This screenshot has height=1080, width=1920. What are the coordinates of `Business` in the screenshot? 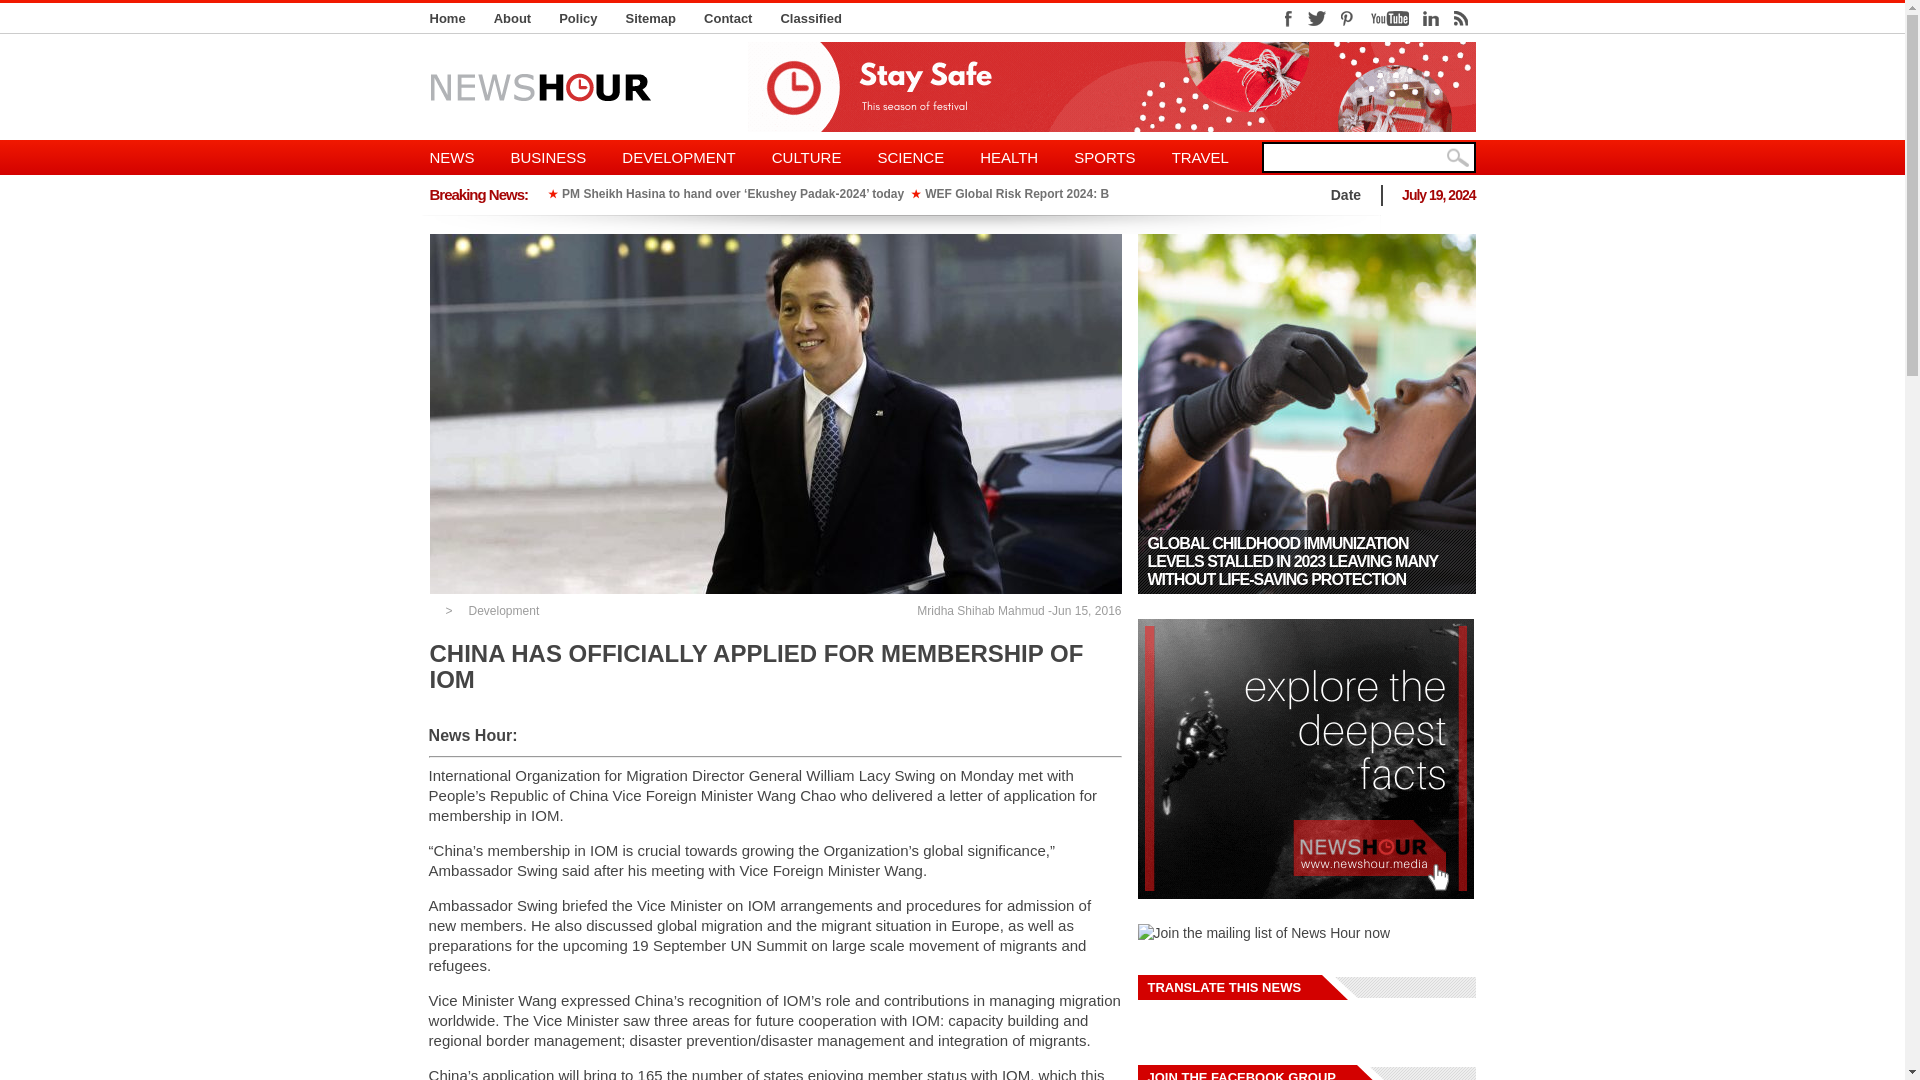 It's located at (548, 157).